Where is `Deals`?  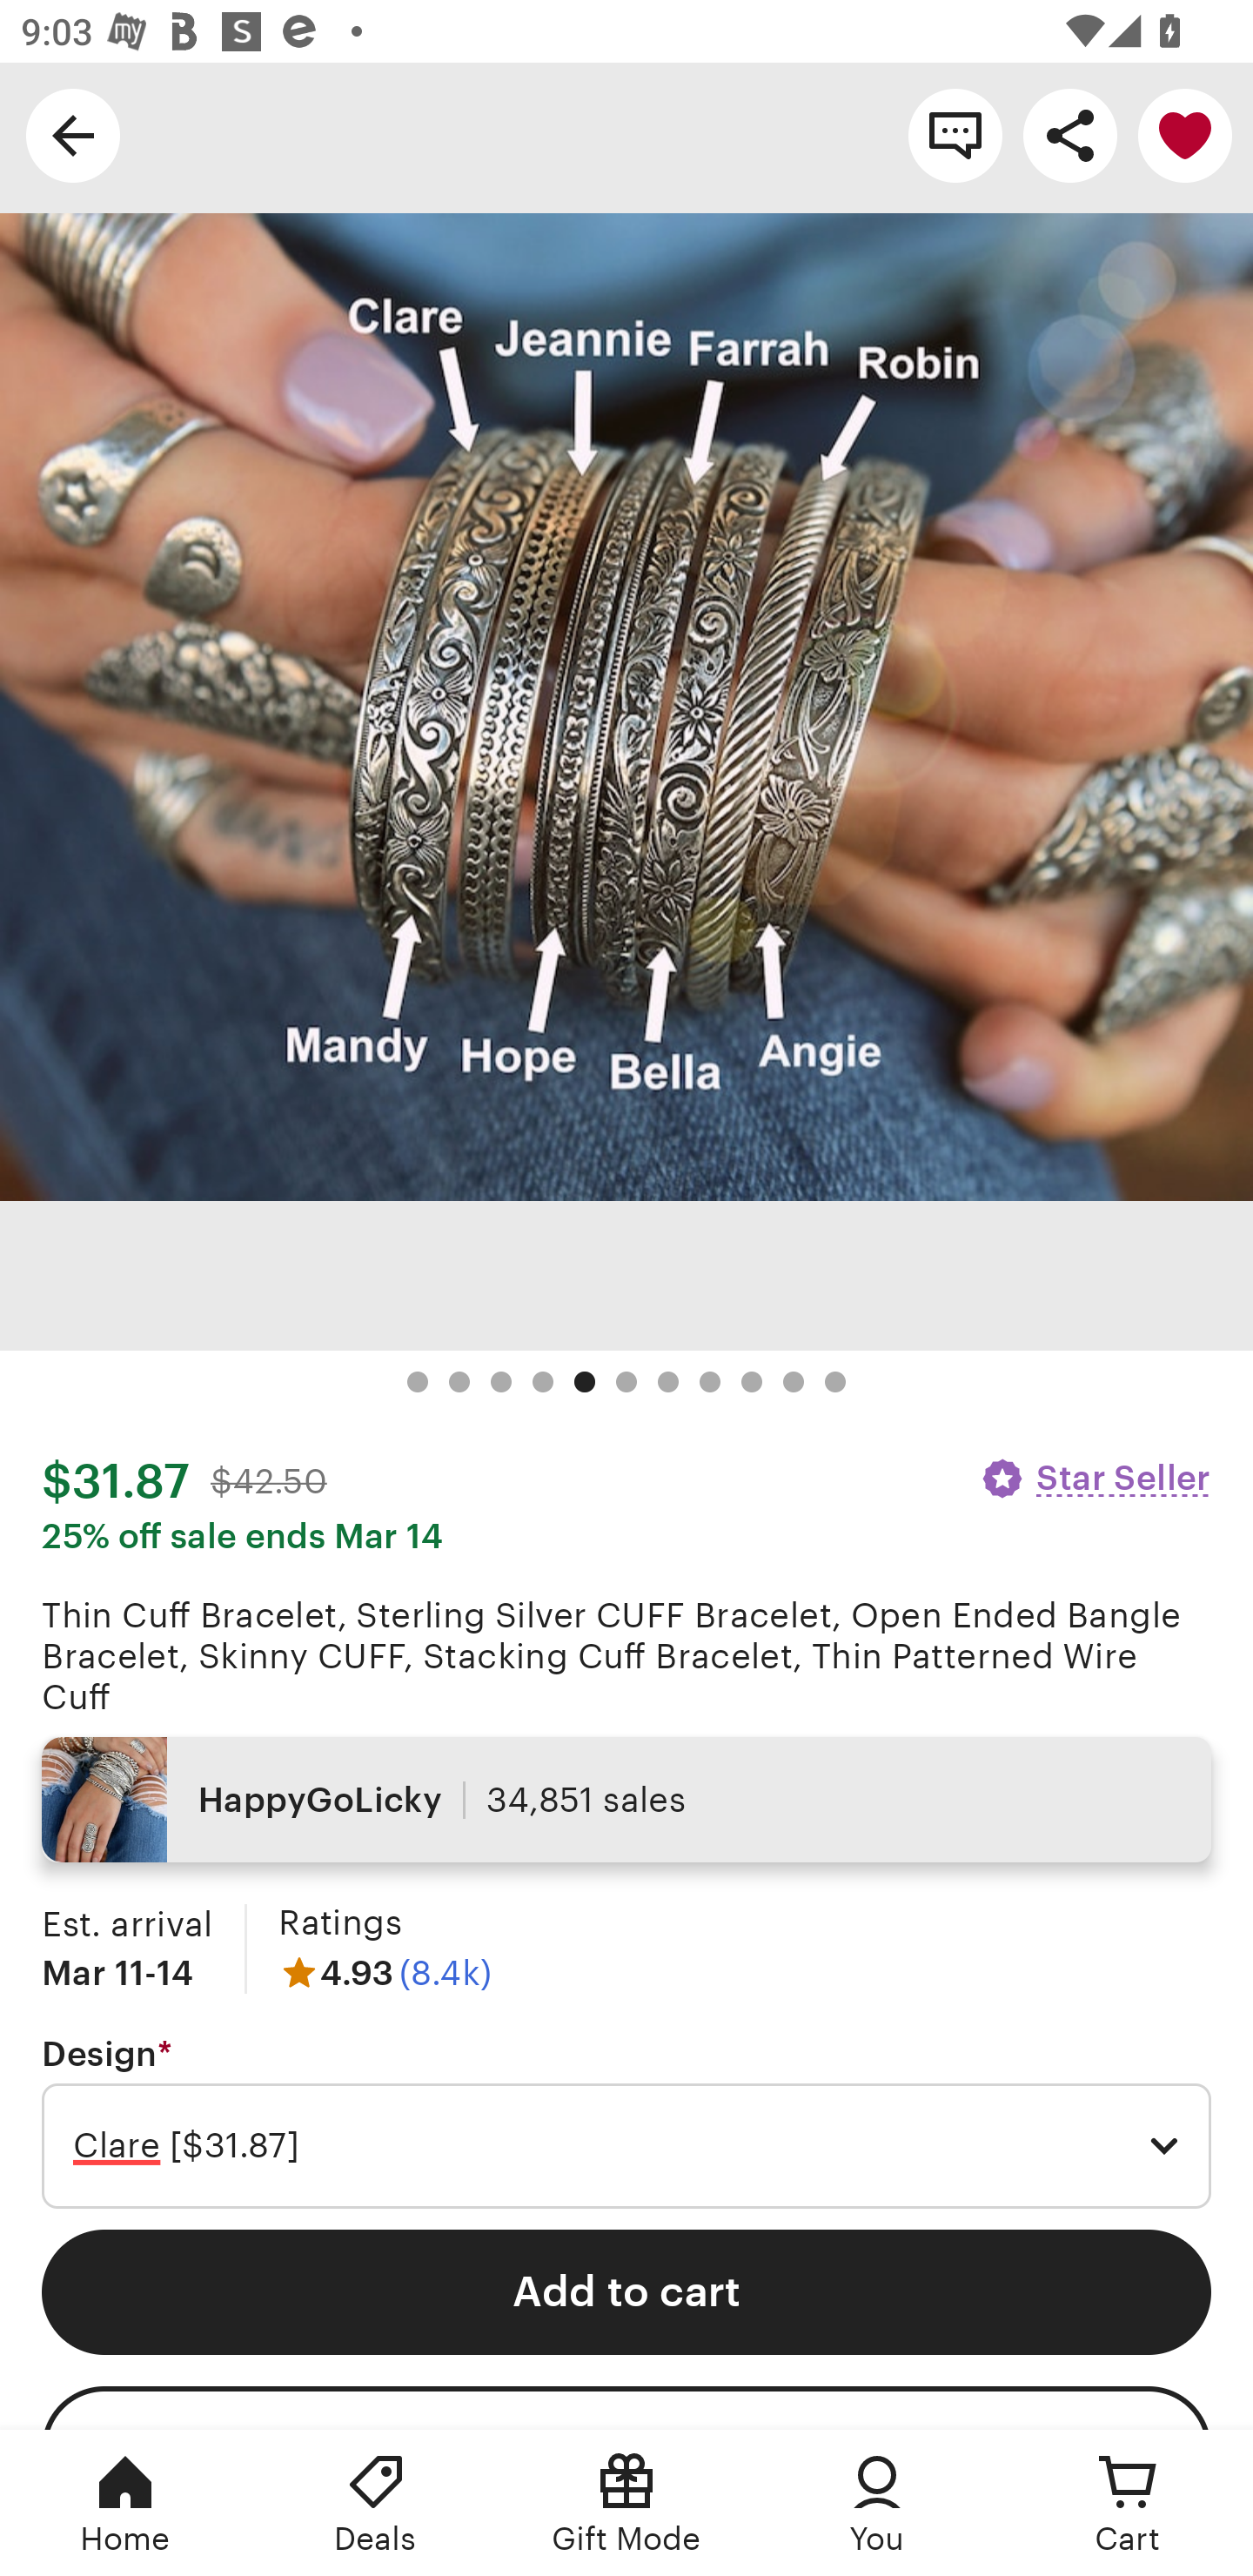
Deals is located at coordinates (376, 2503).